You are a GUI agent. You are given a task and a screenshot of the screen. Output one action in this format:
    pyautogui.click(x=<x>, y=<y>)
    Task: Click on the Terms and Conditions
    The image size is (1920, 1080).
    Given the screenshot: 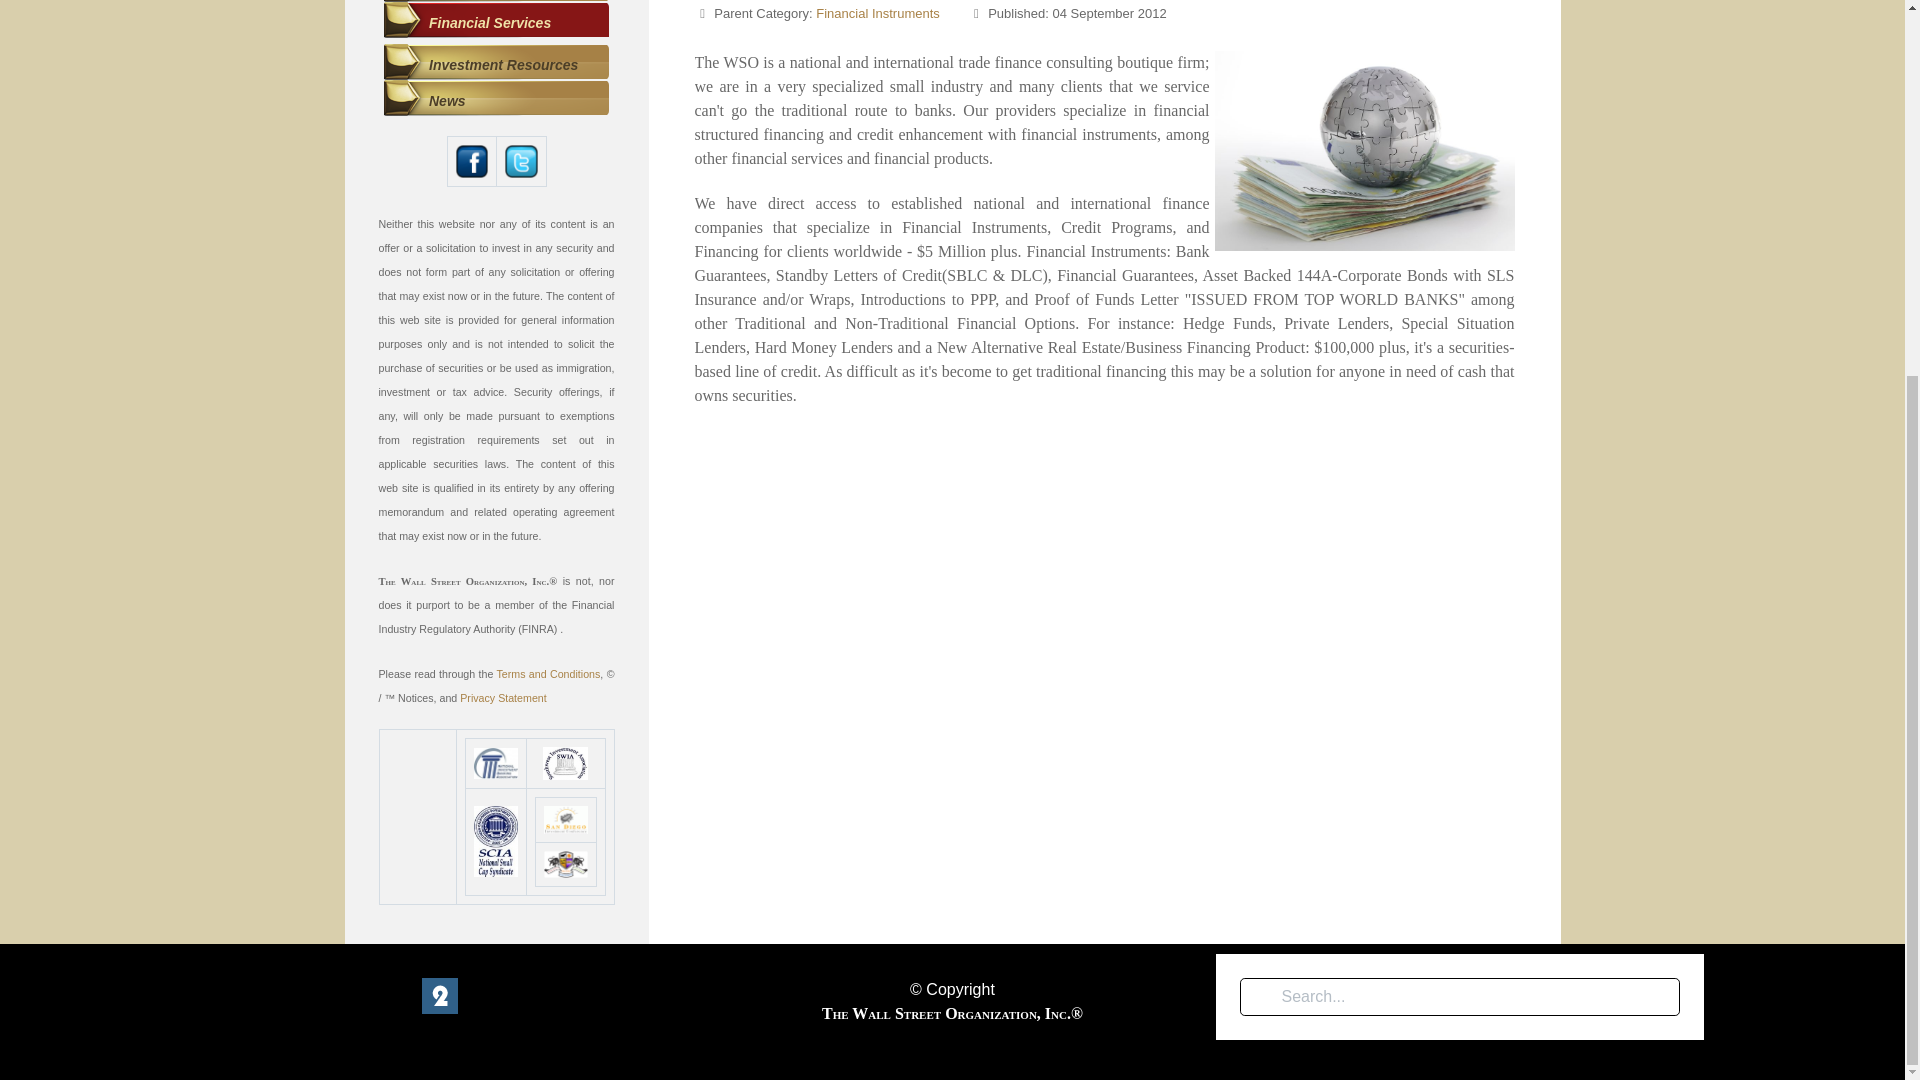 What is the action you would take?
    pyautogui.click(x=548, y=673)
    